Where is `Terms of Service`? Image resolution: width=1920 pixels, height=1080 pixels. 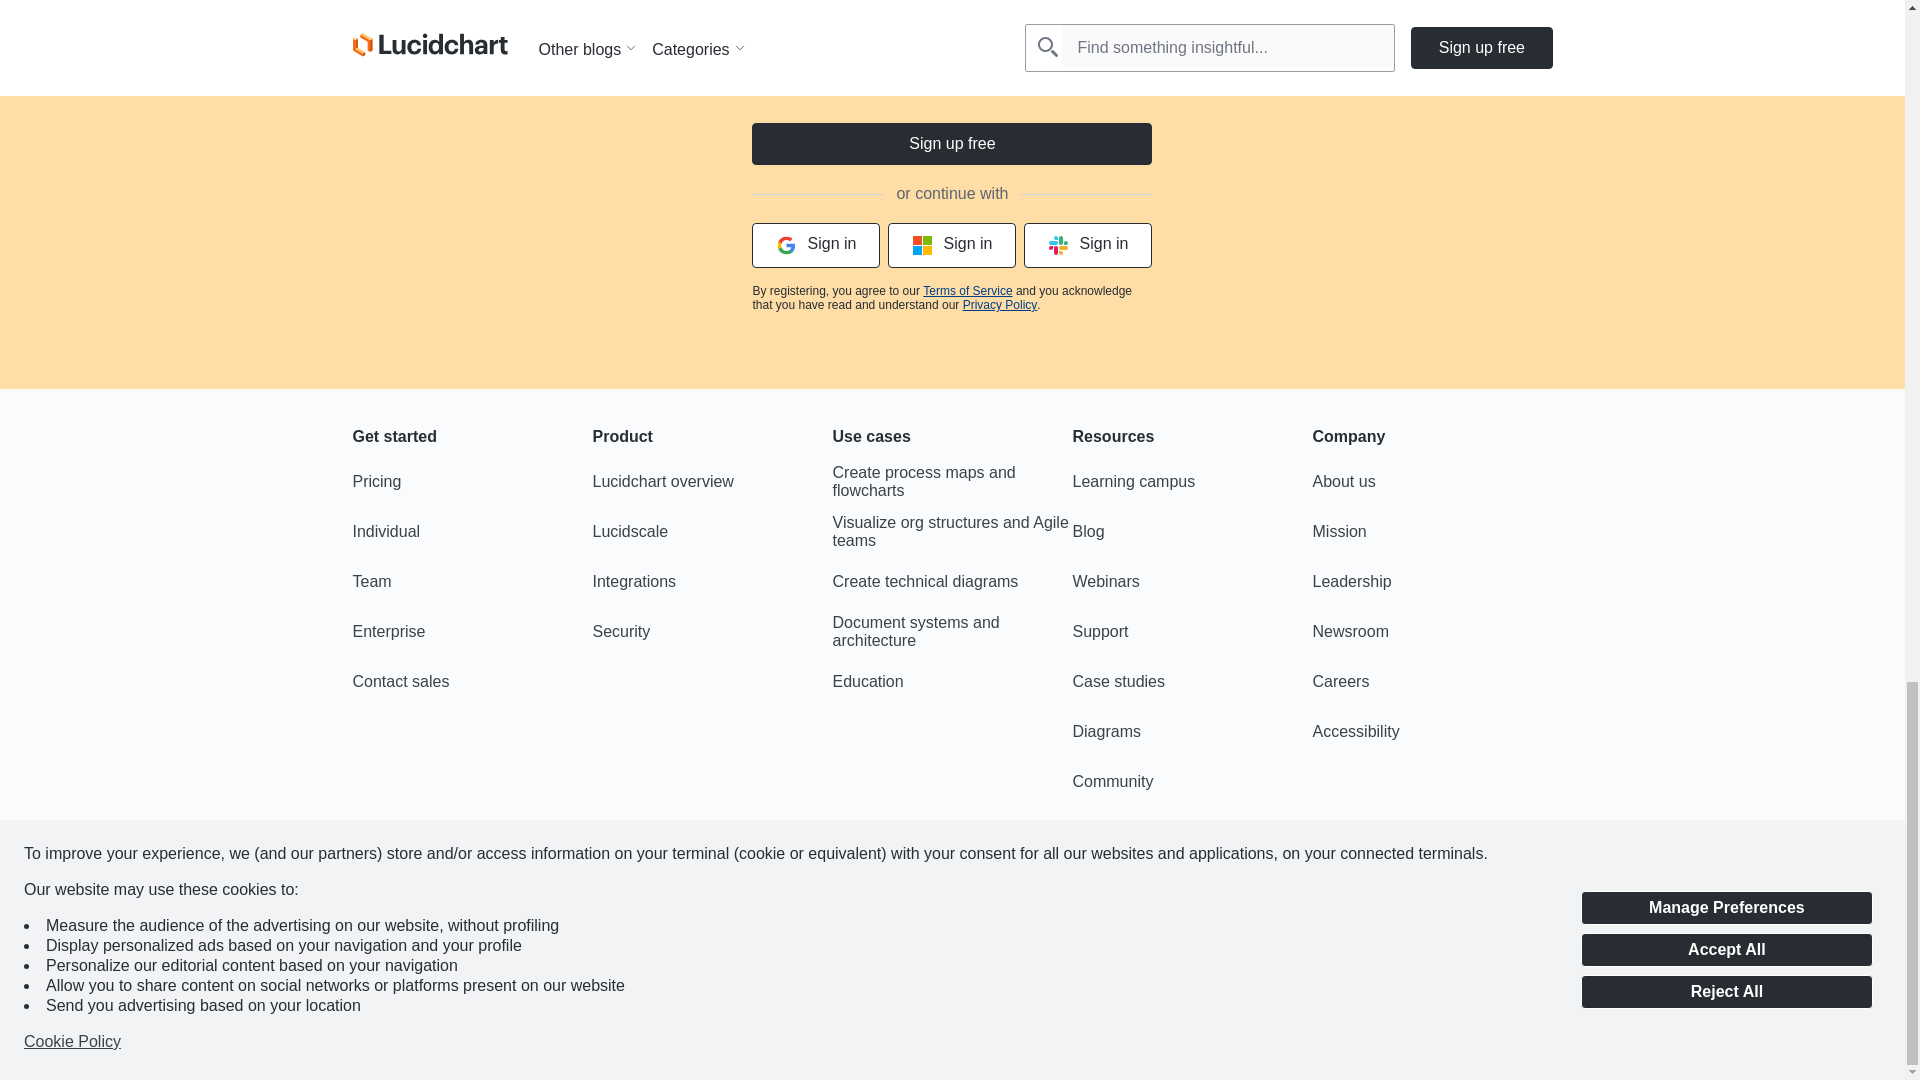
Terms of Service is located at coordinates (967, 291).